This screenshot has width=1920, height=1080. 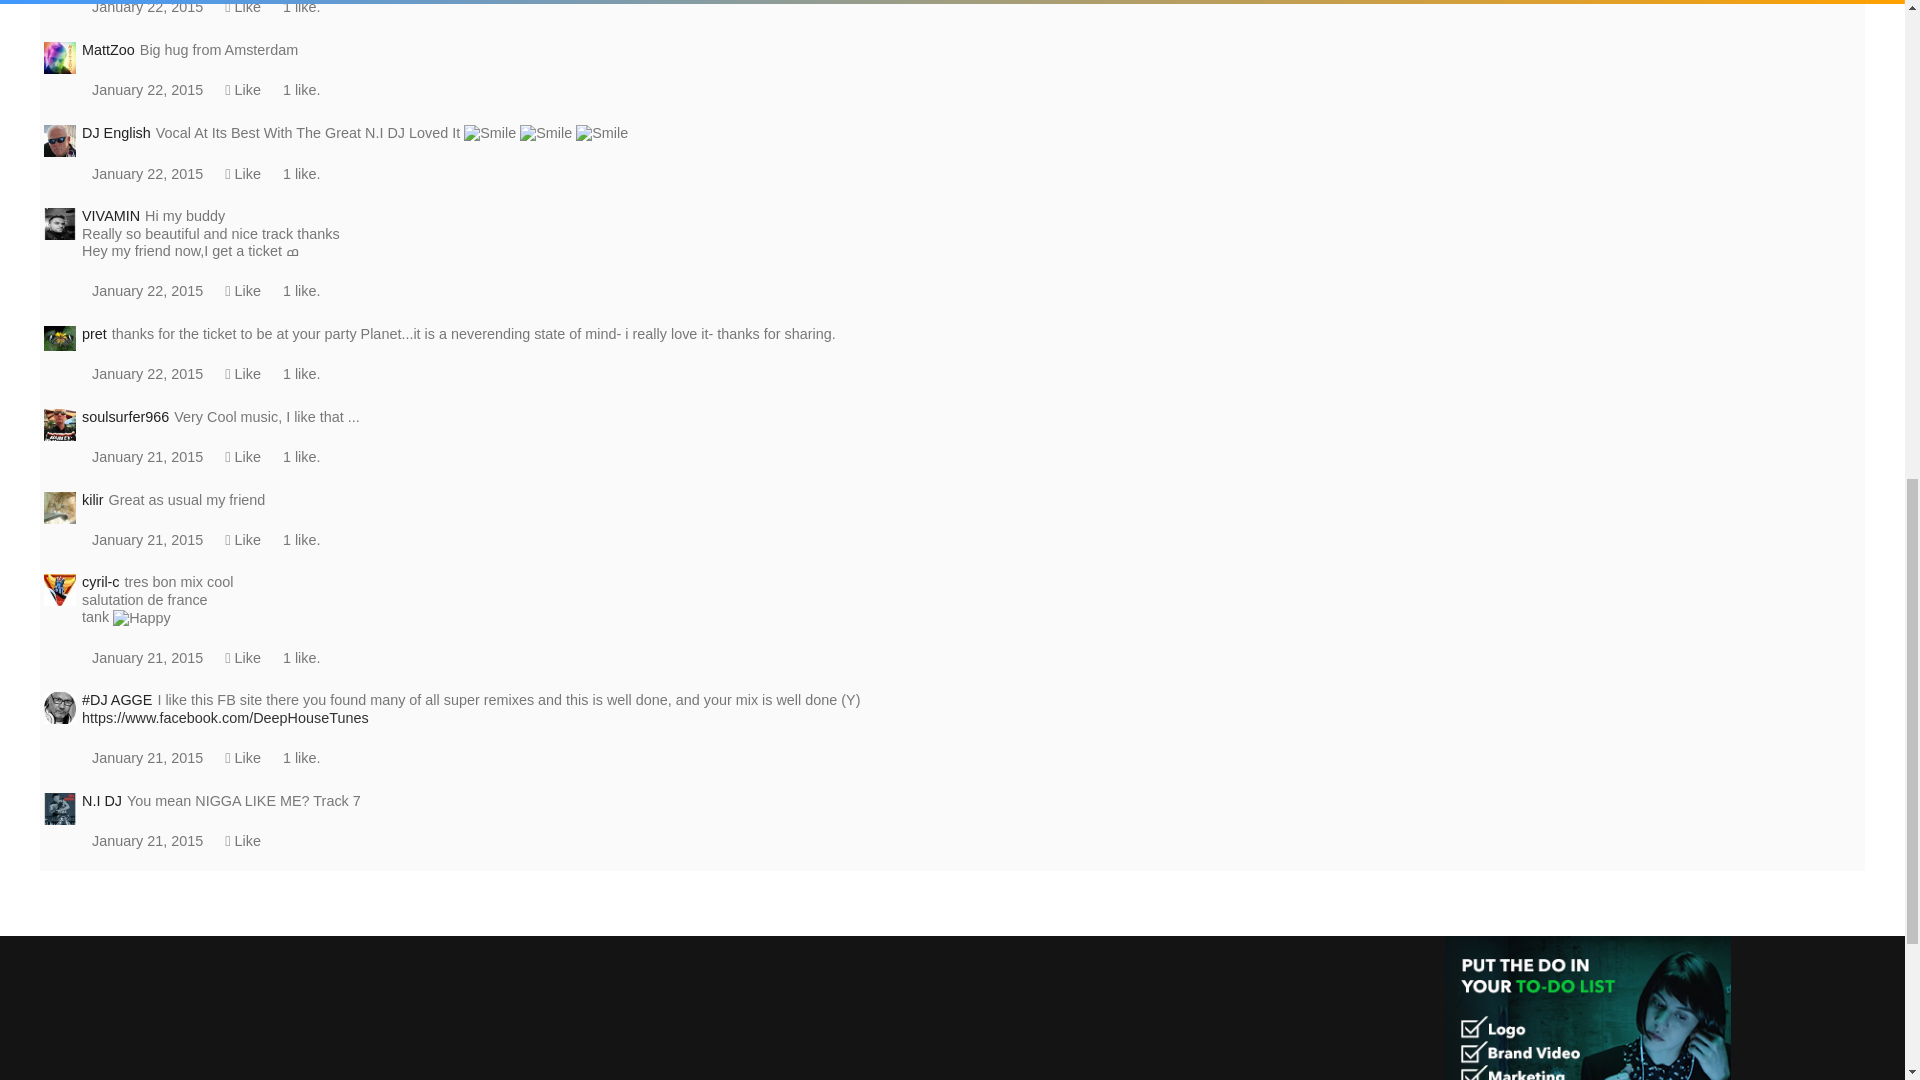 What do you see at coordinates (60, 56) in the screenshot?
I see `MattZoo` at bounding box center [60, 56].